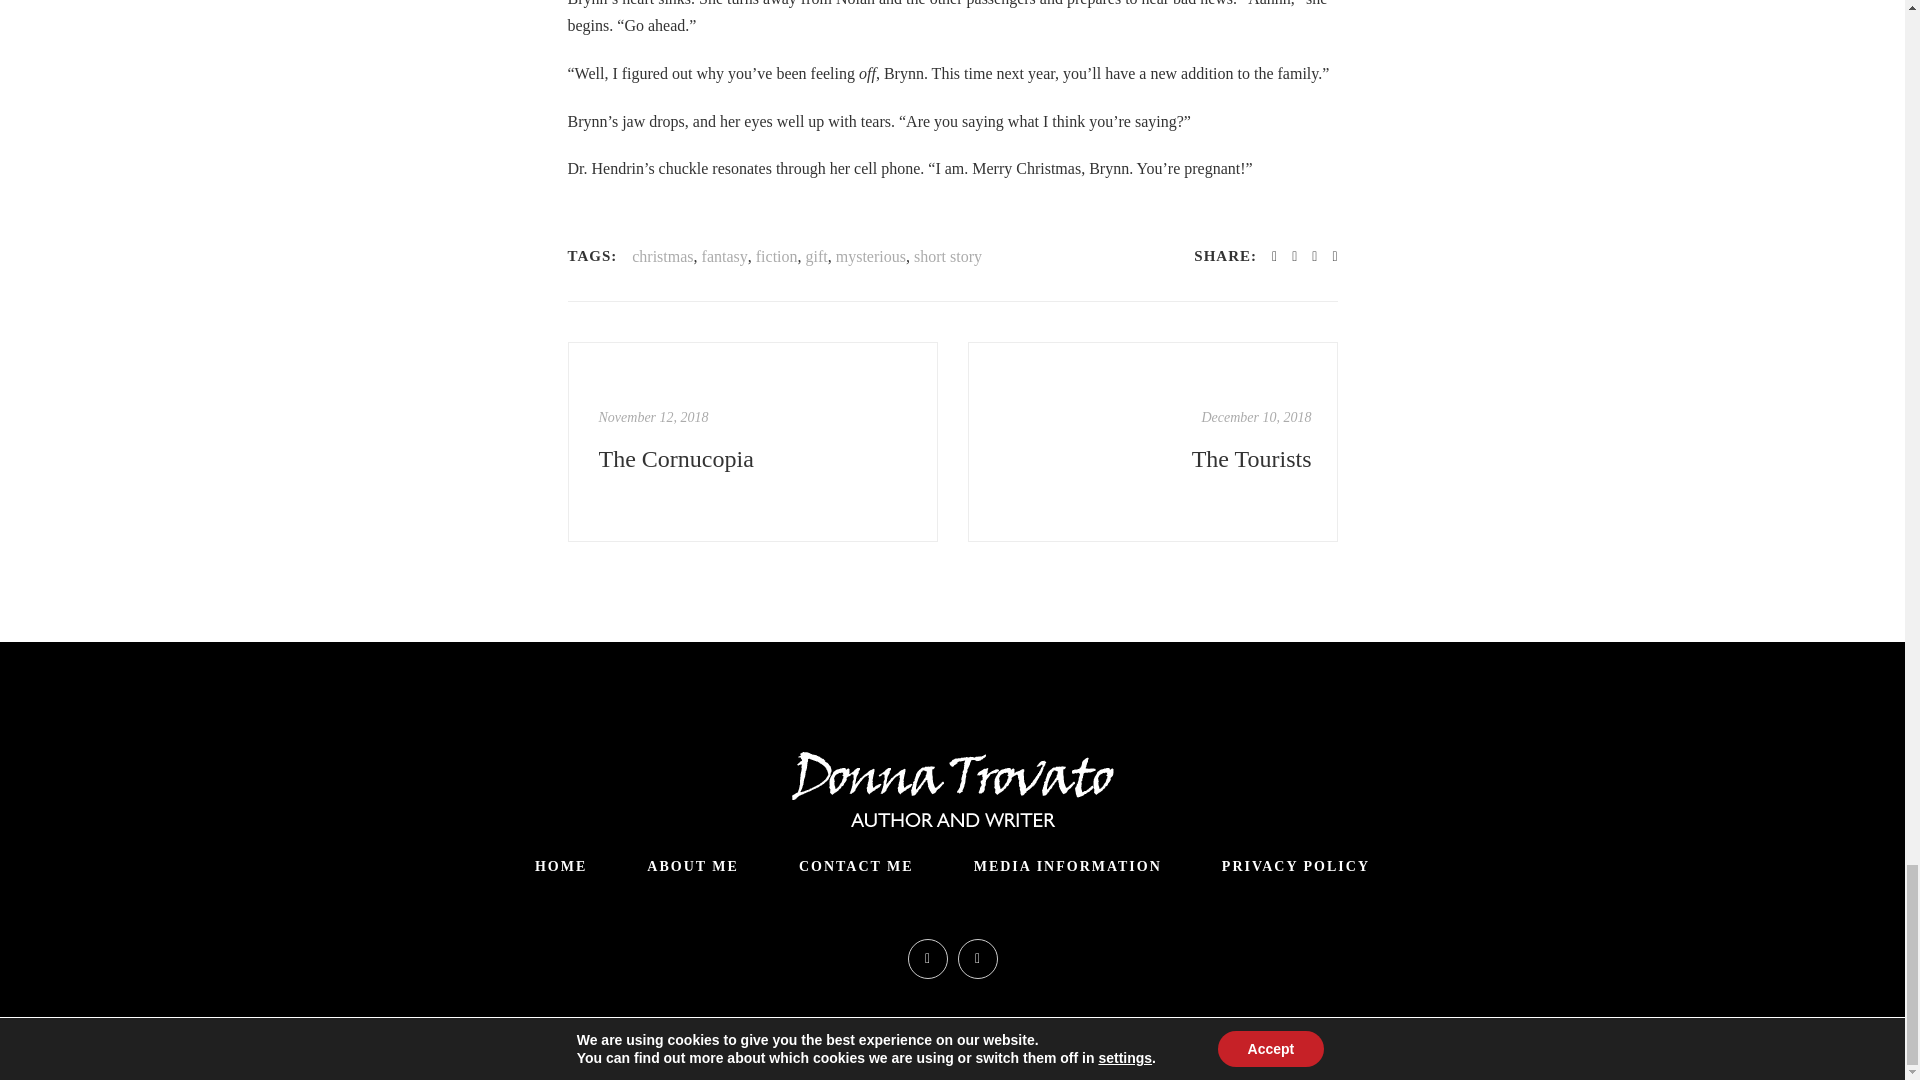 Image resolution: width=1920 pixels, height=1080 pixels. I want to click on fiction, so click(777, 257).